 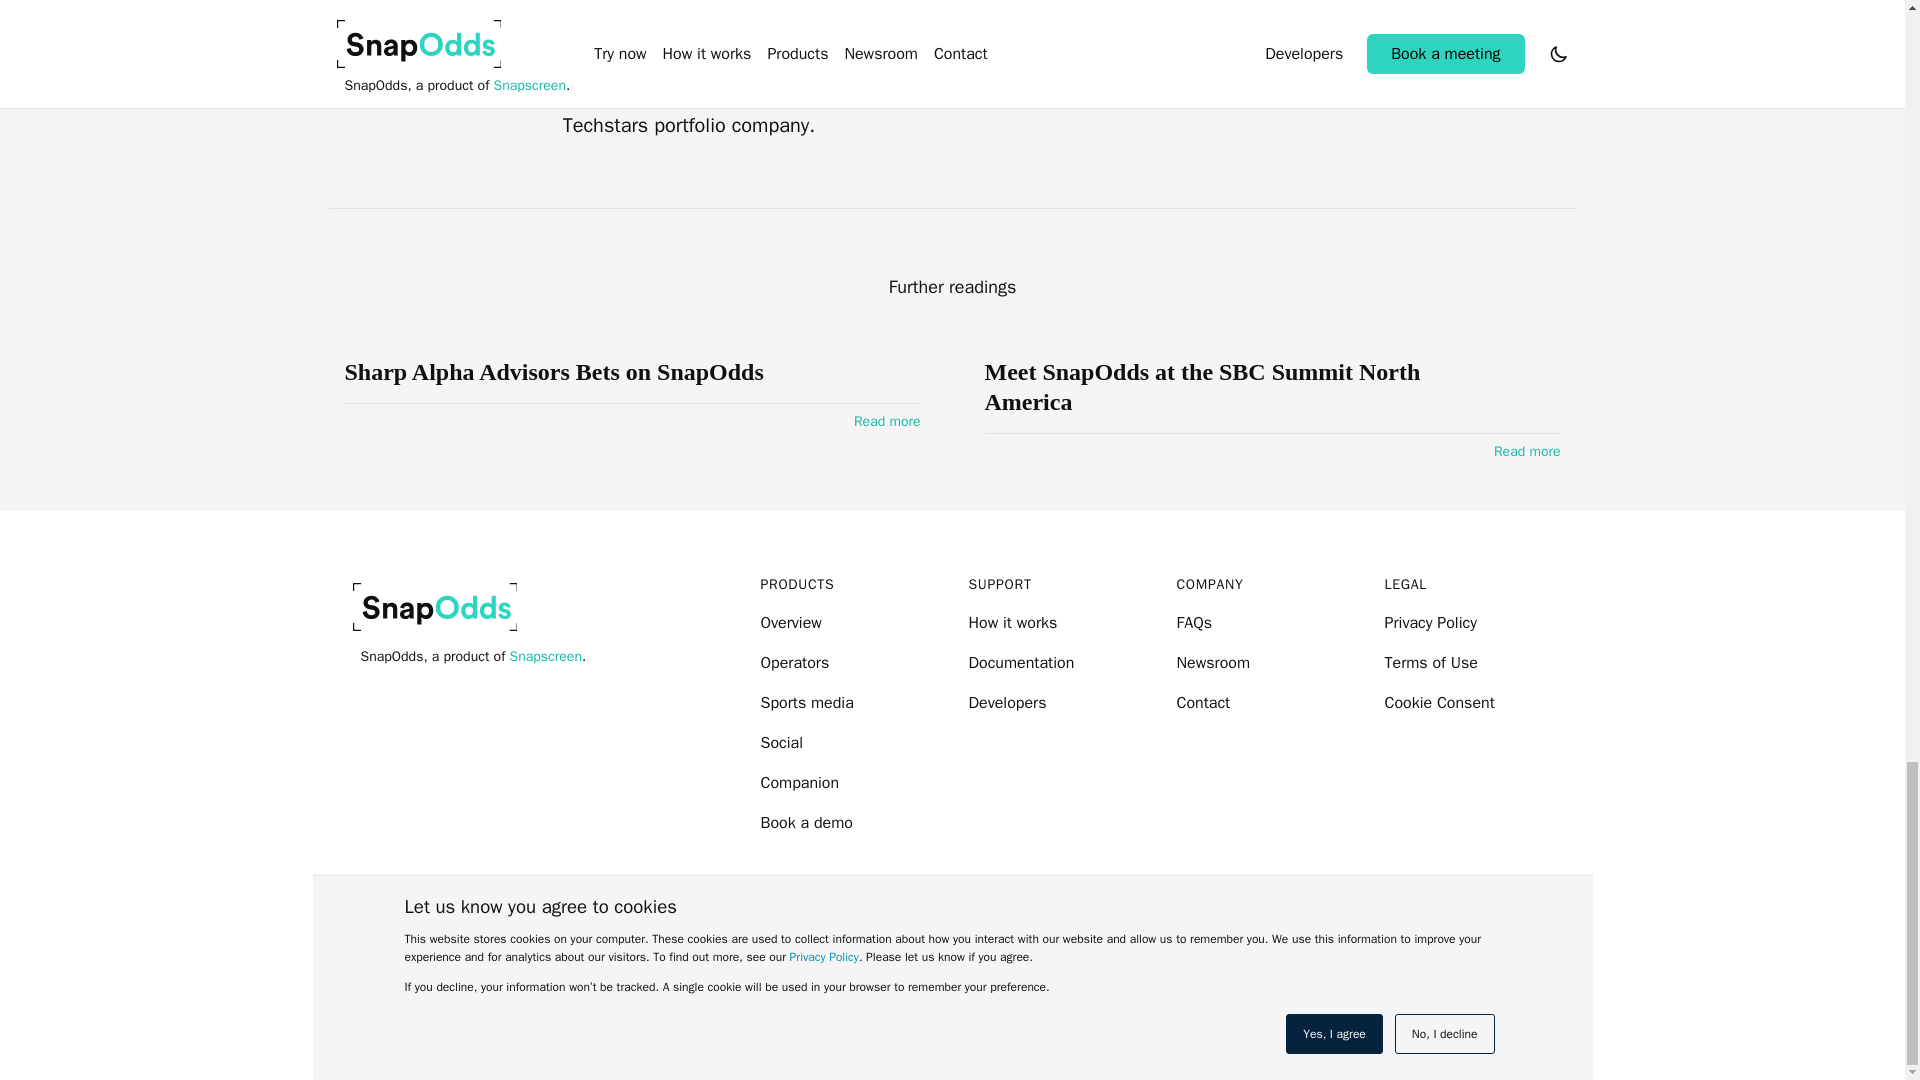 I want to click on Visit Twitter Profile, so click(x=888, y=944).